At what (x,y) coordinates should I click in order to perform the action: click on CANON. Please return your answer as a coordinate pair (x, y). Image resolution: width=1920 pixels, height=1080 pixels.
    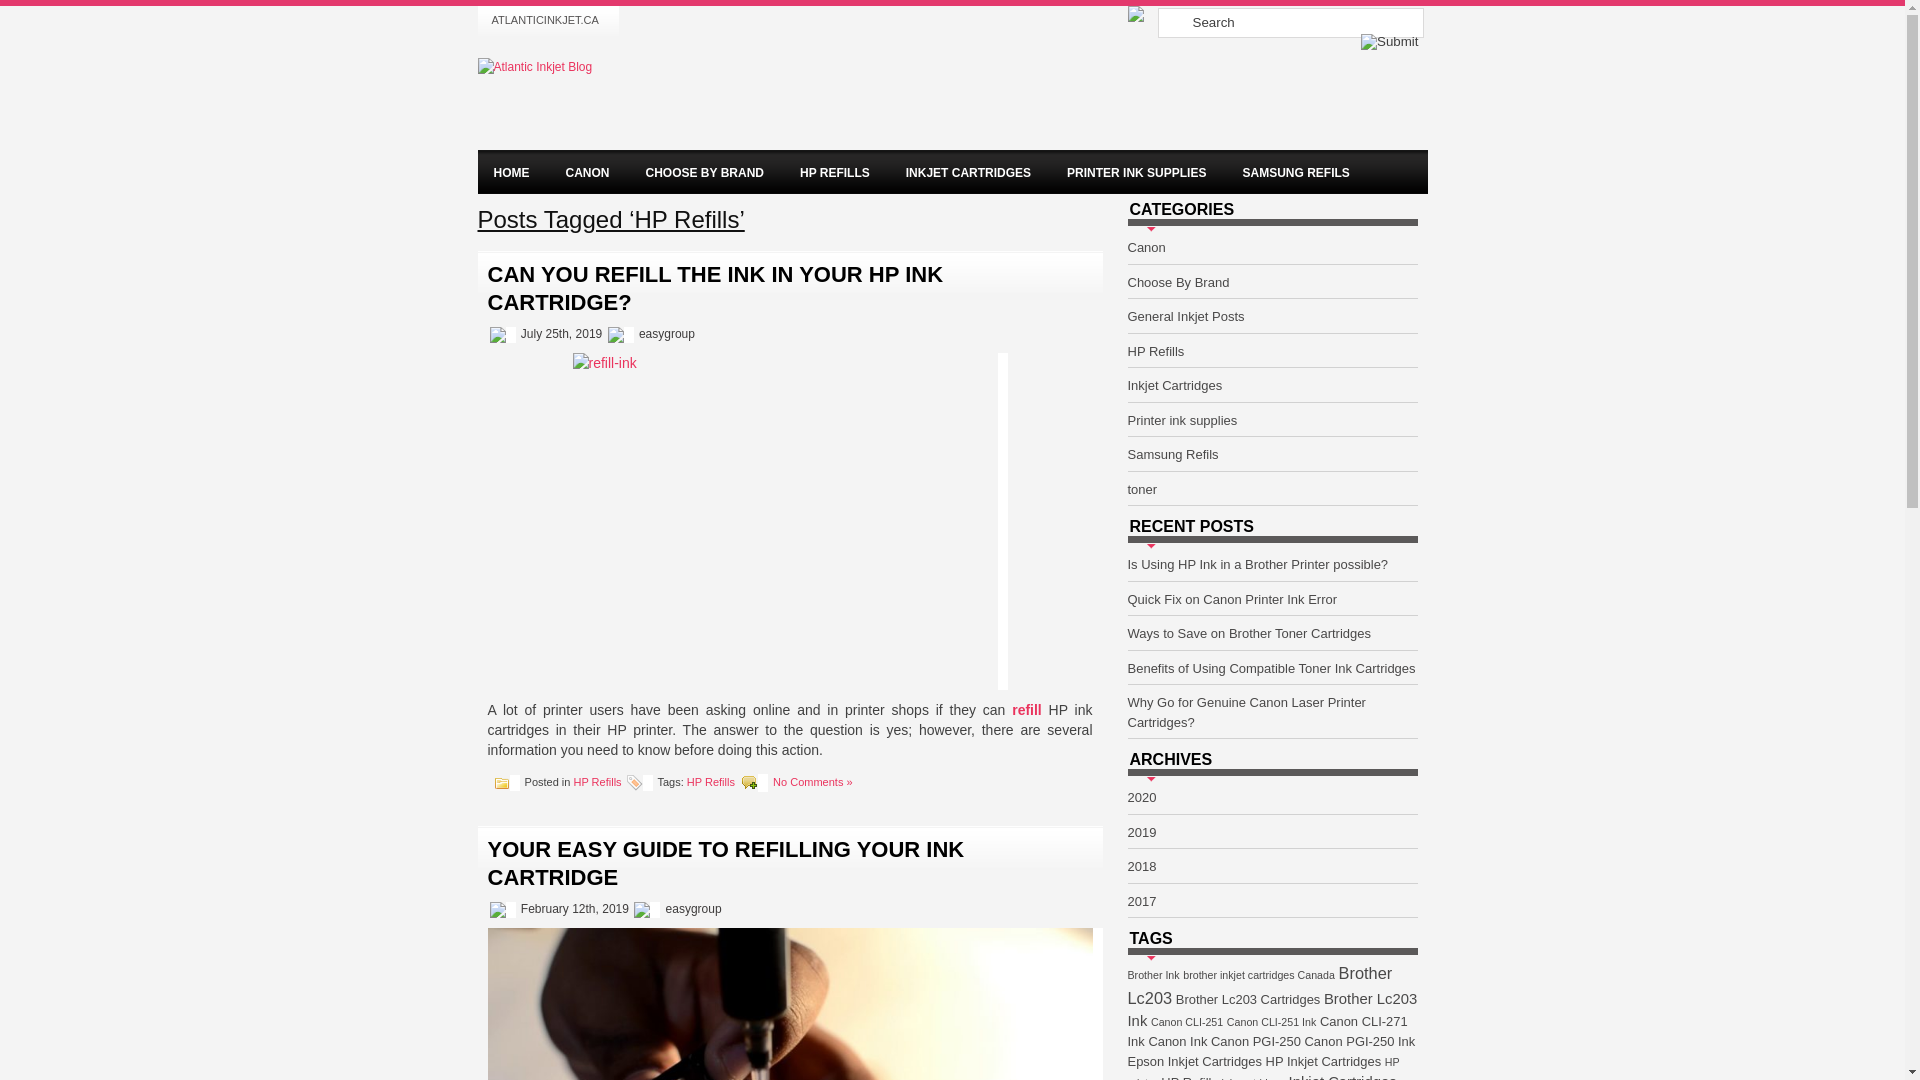
    Looking at the image, I should click on (588, 174).